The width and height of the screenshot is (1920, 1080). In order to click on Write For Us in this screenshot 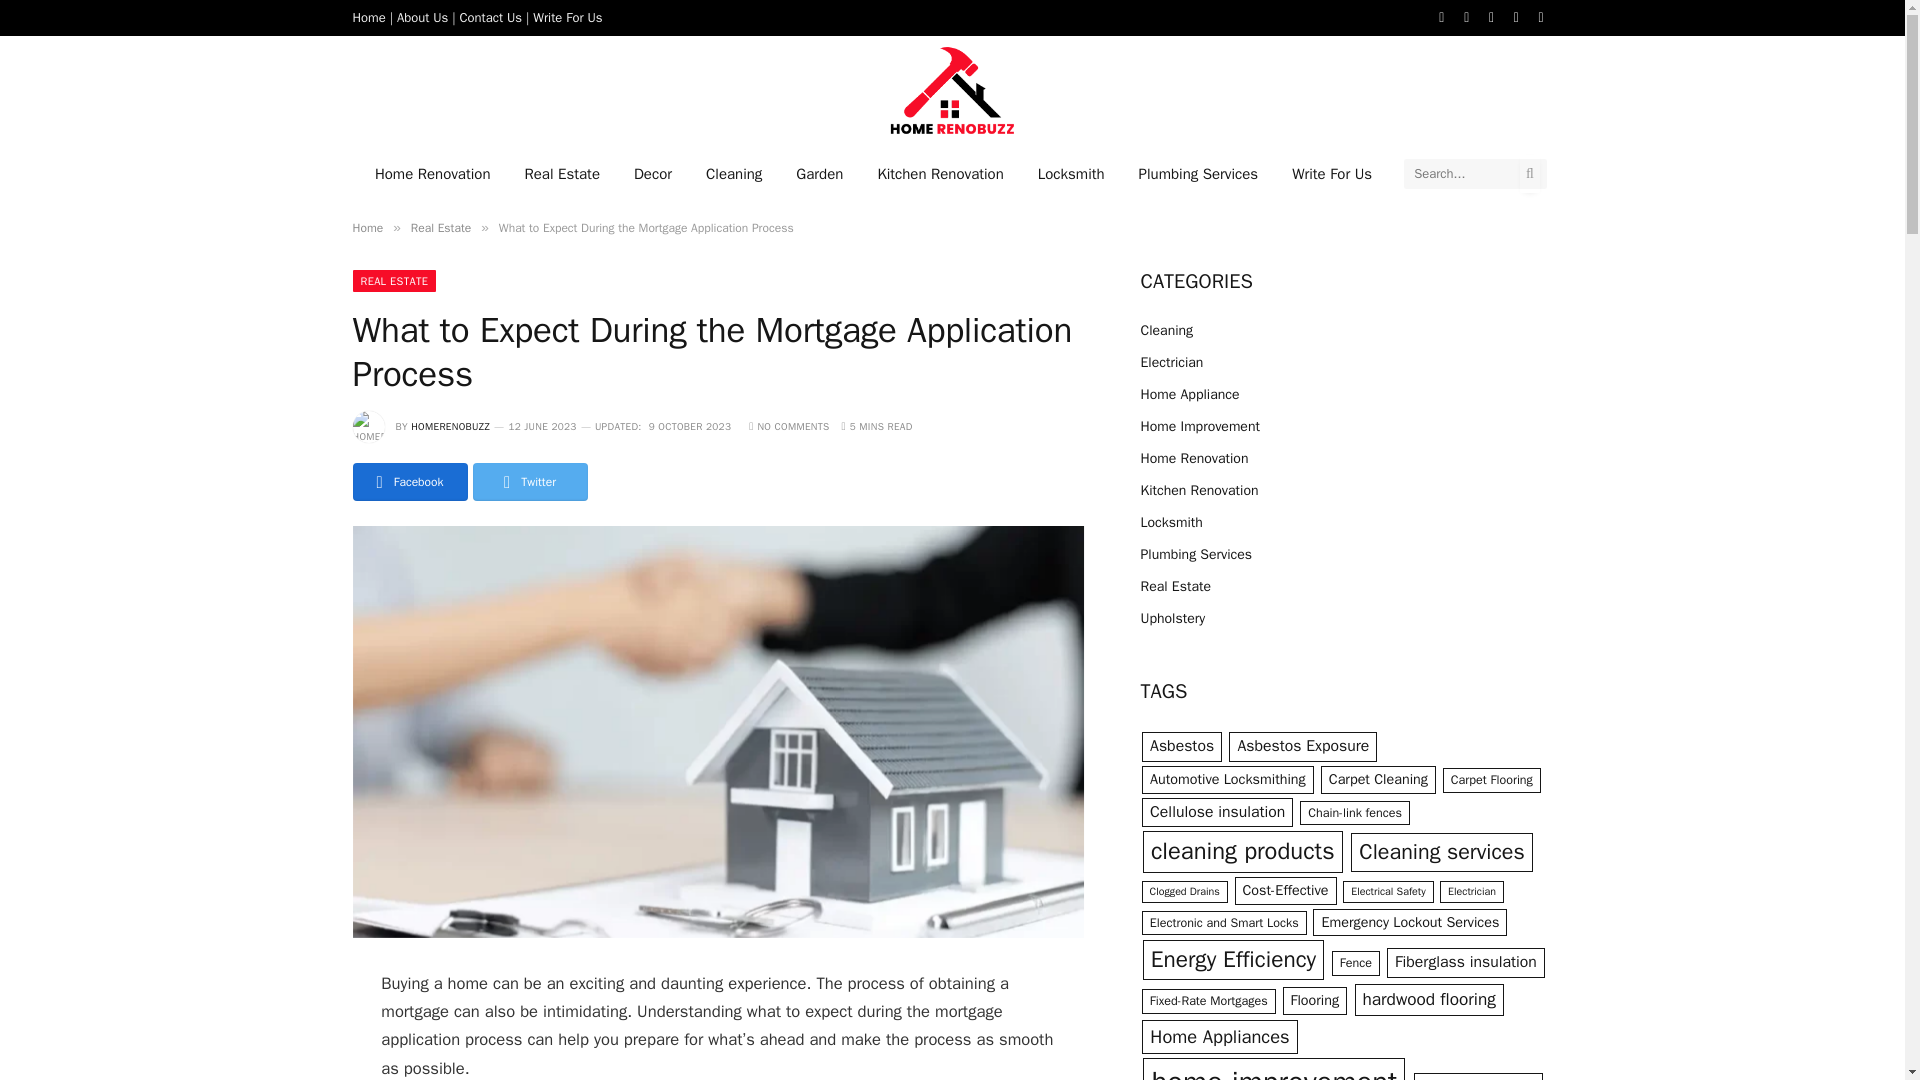, I will do `click(568, 16)`.